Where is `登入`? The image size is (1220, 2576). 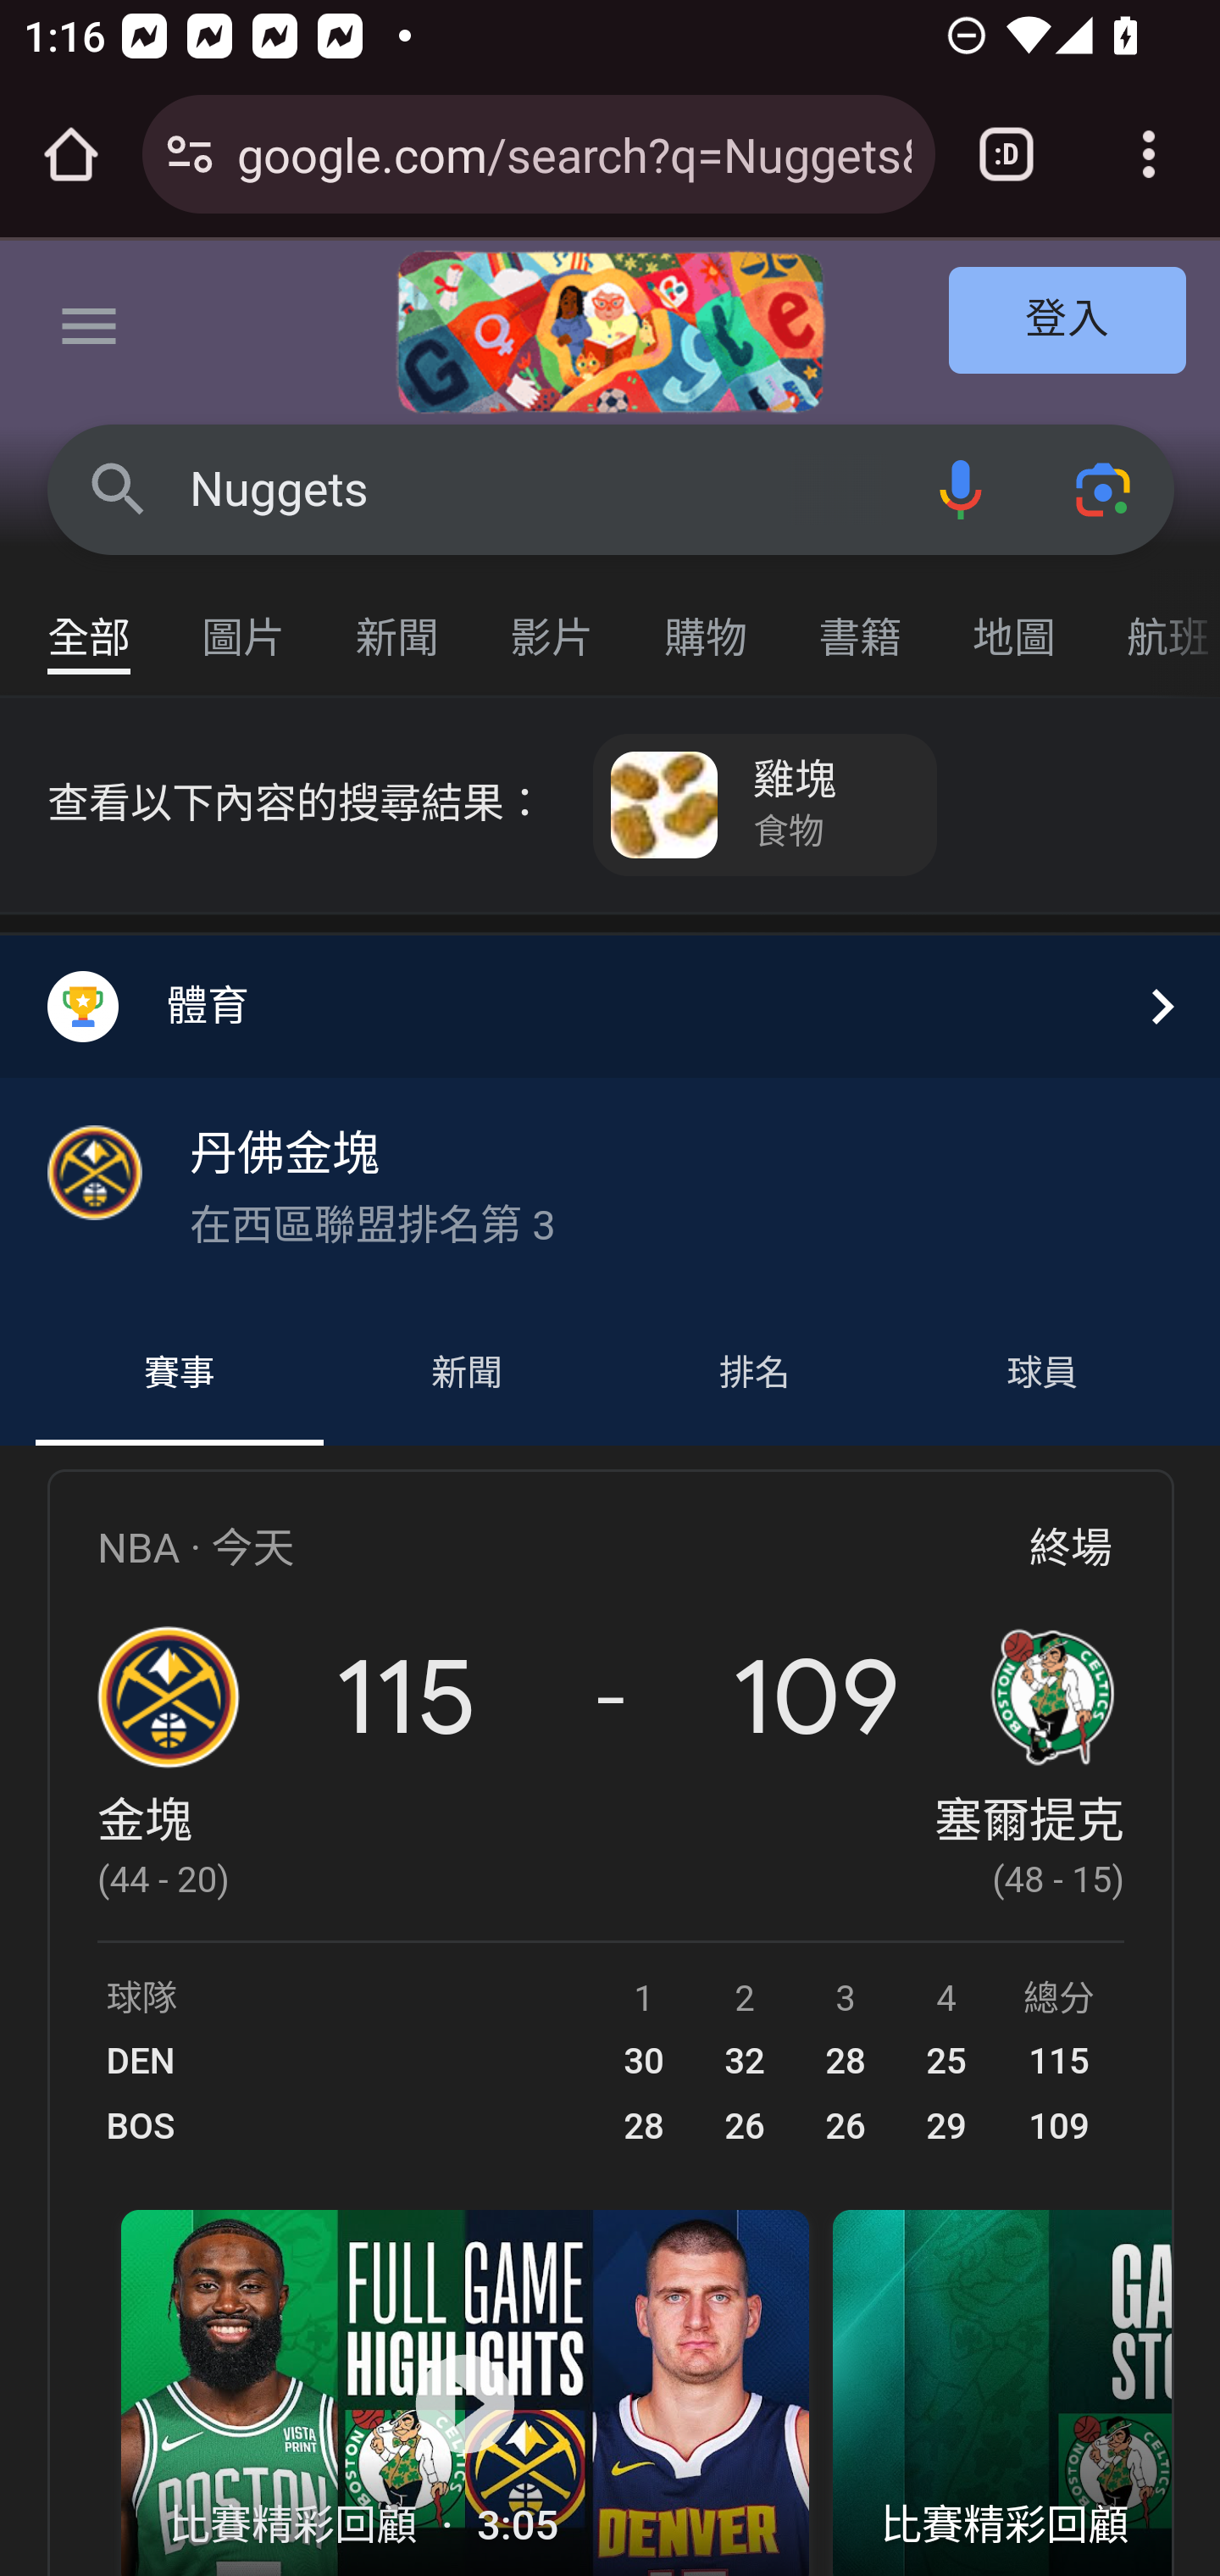
登入 is located at coordinates (1068, 322).